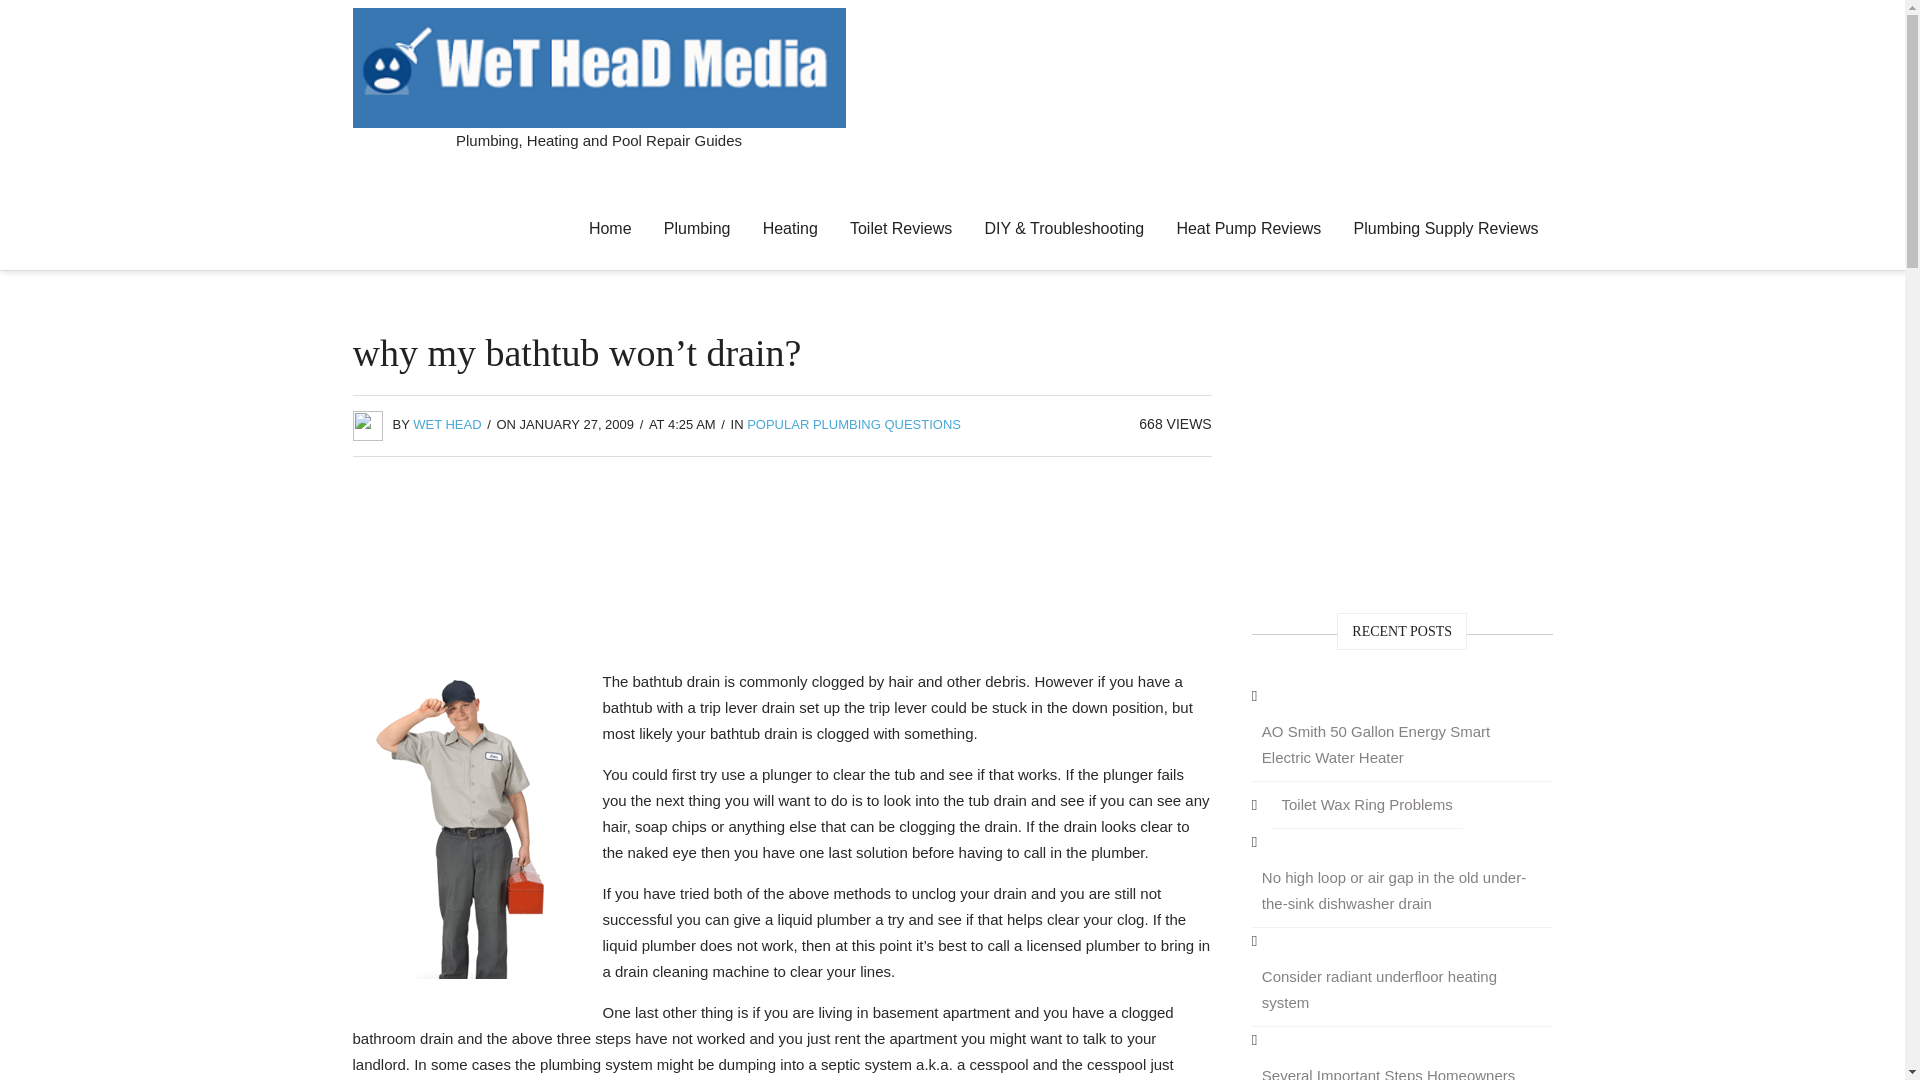 Image resolution: width=1920 pixels, height=1080 pixels. Describe the element at coordinates (1248, 228) in the screenshot. I see `Heat Pump Reviews` at that location.